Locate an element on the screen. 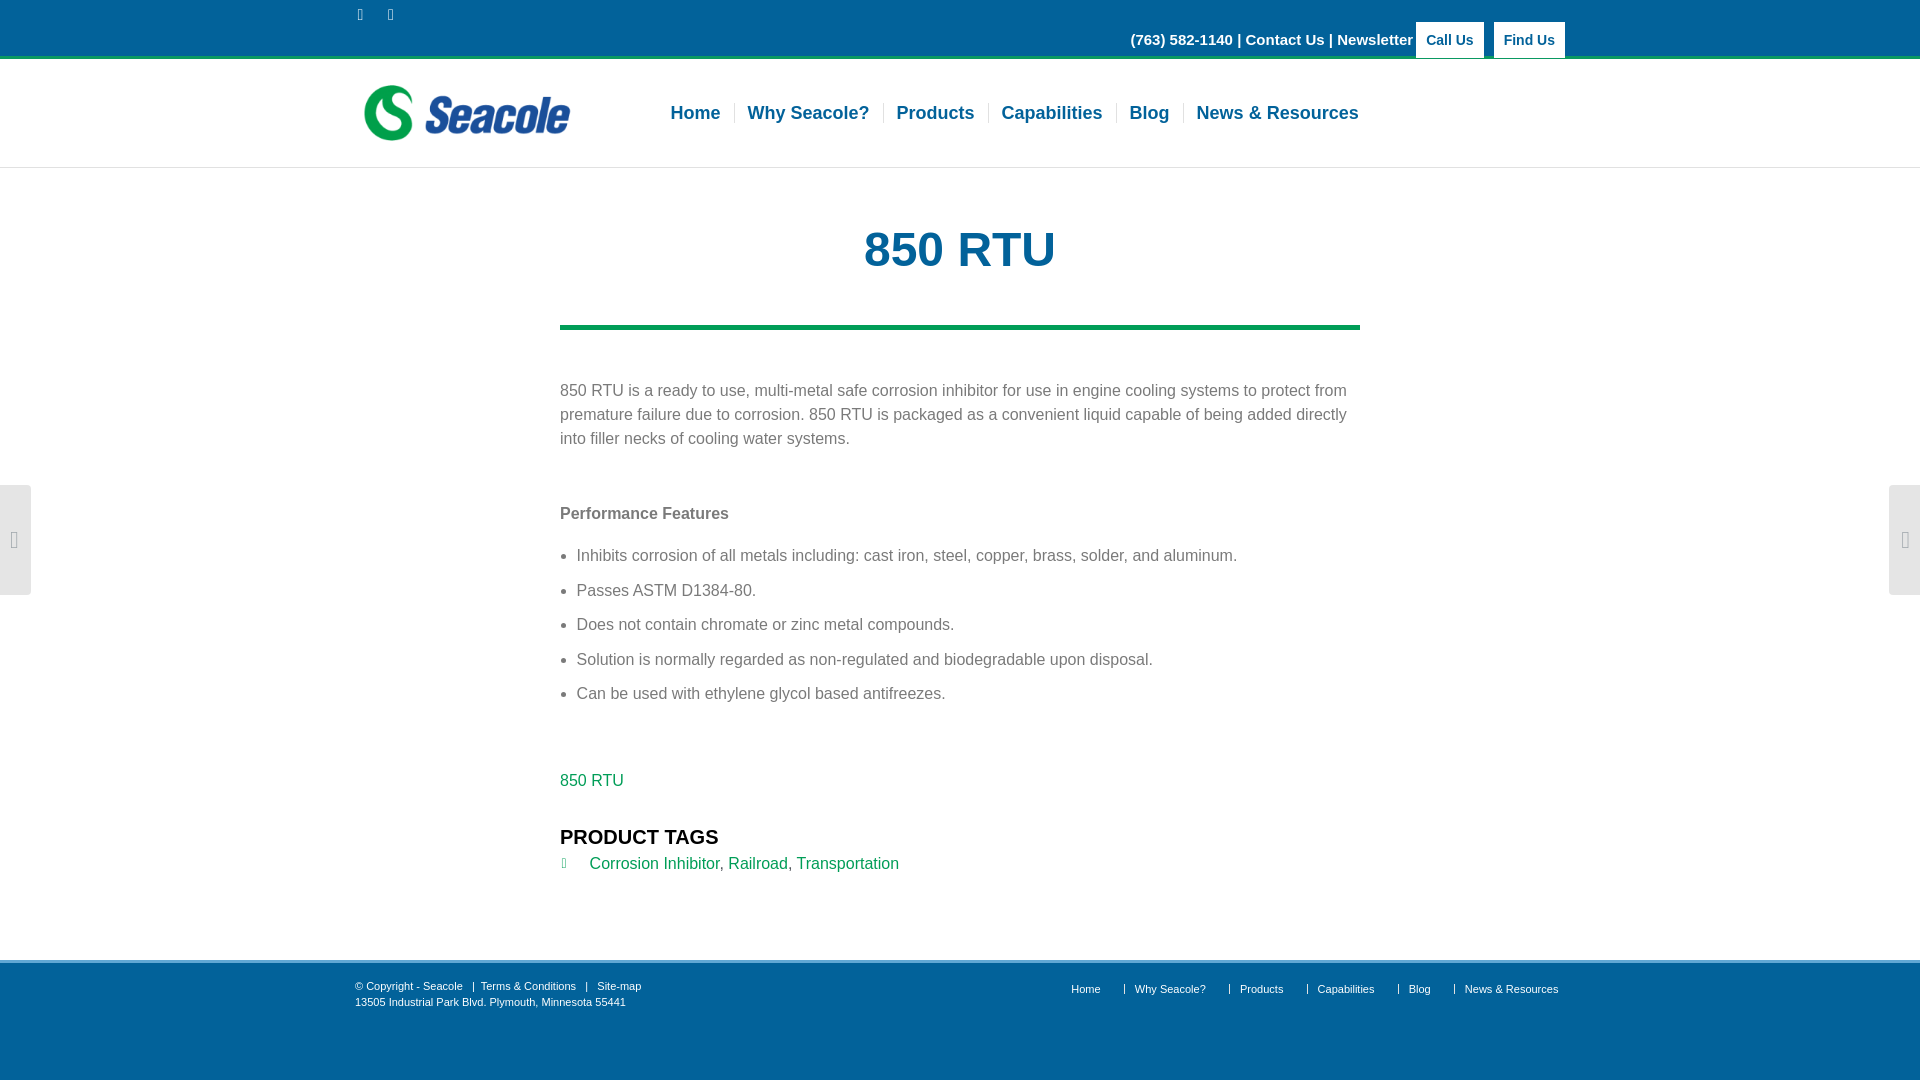 The image size is (1920, 1080). Contact Us is located at coordinates (1285, 39).